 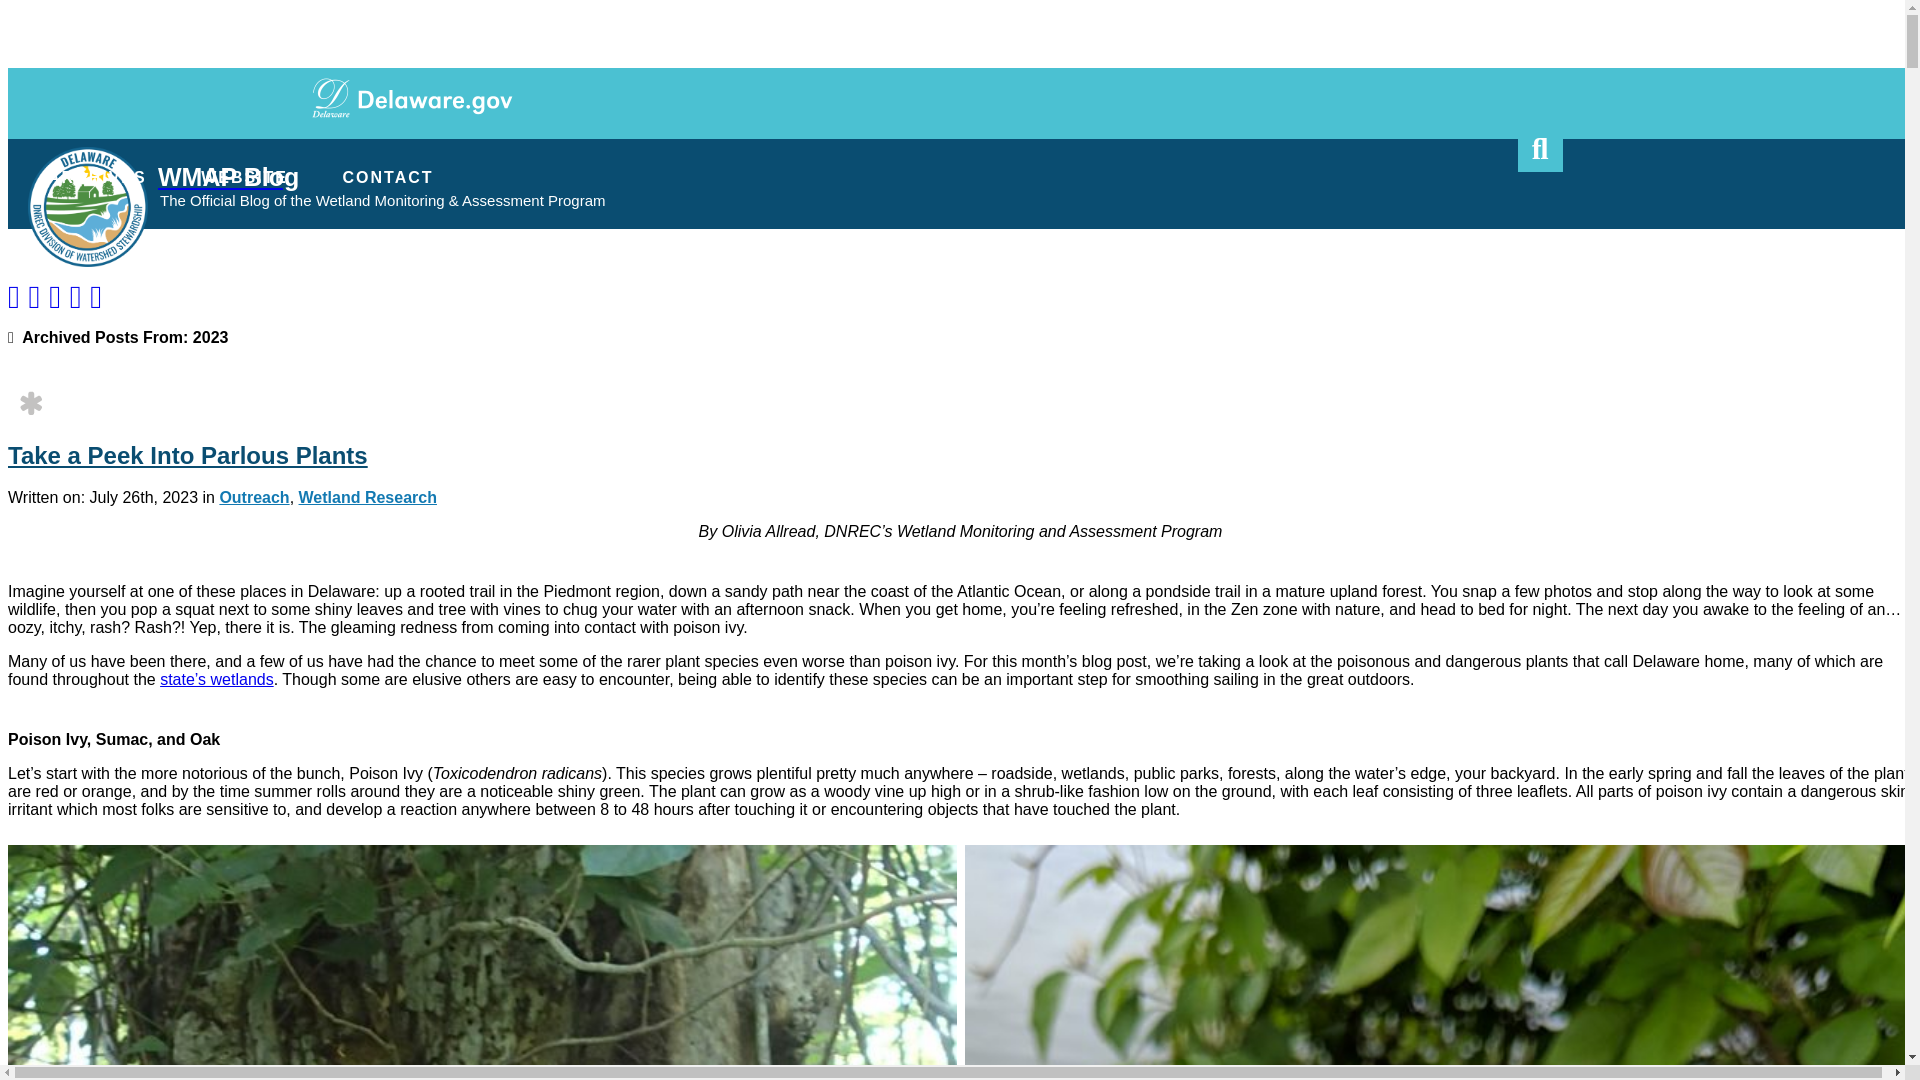 I want to click on Topics, so click(x=598, y=147).